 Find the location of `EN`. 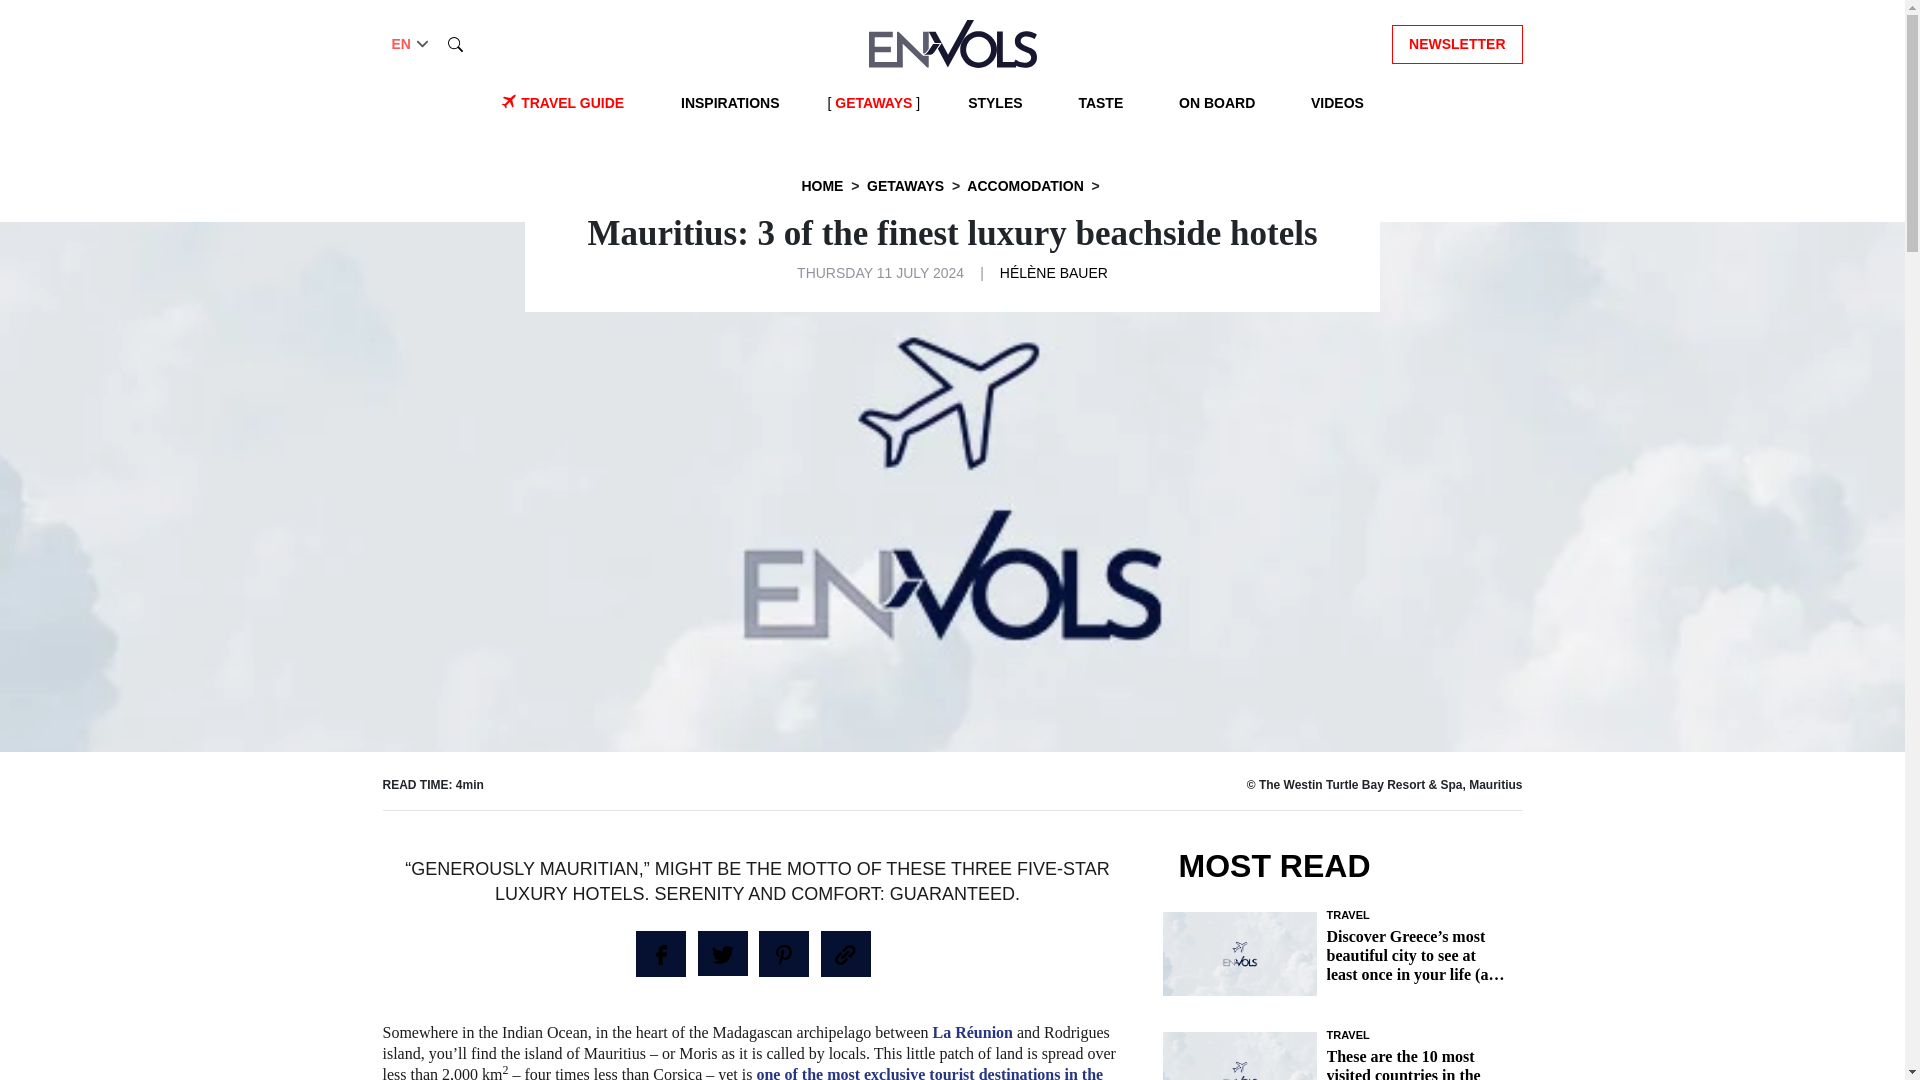

EN is located at coordinates (412, 44).